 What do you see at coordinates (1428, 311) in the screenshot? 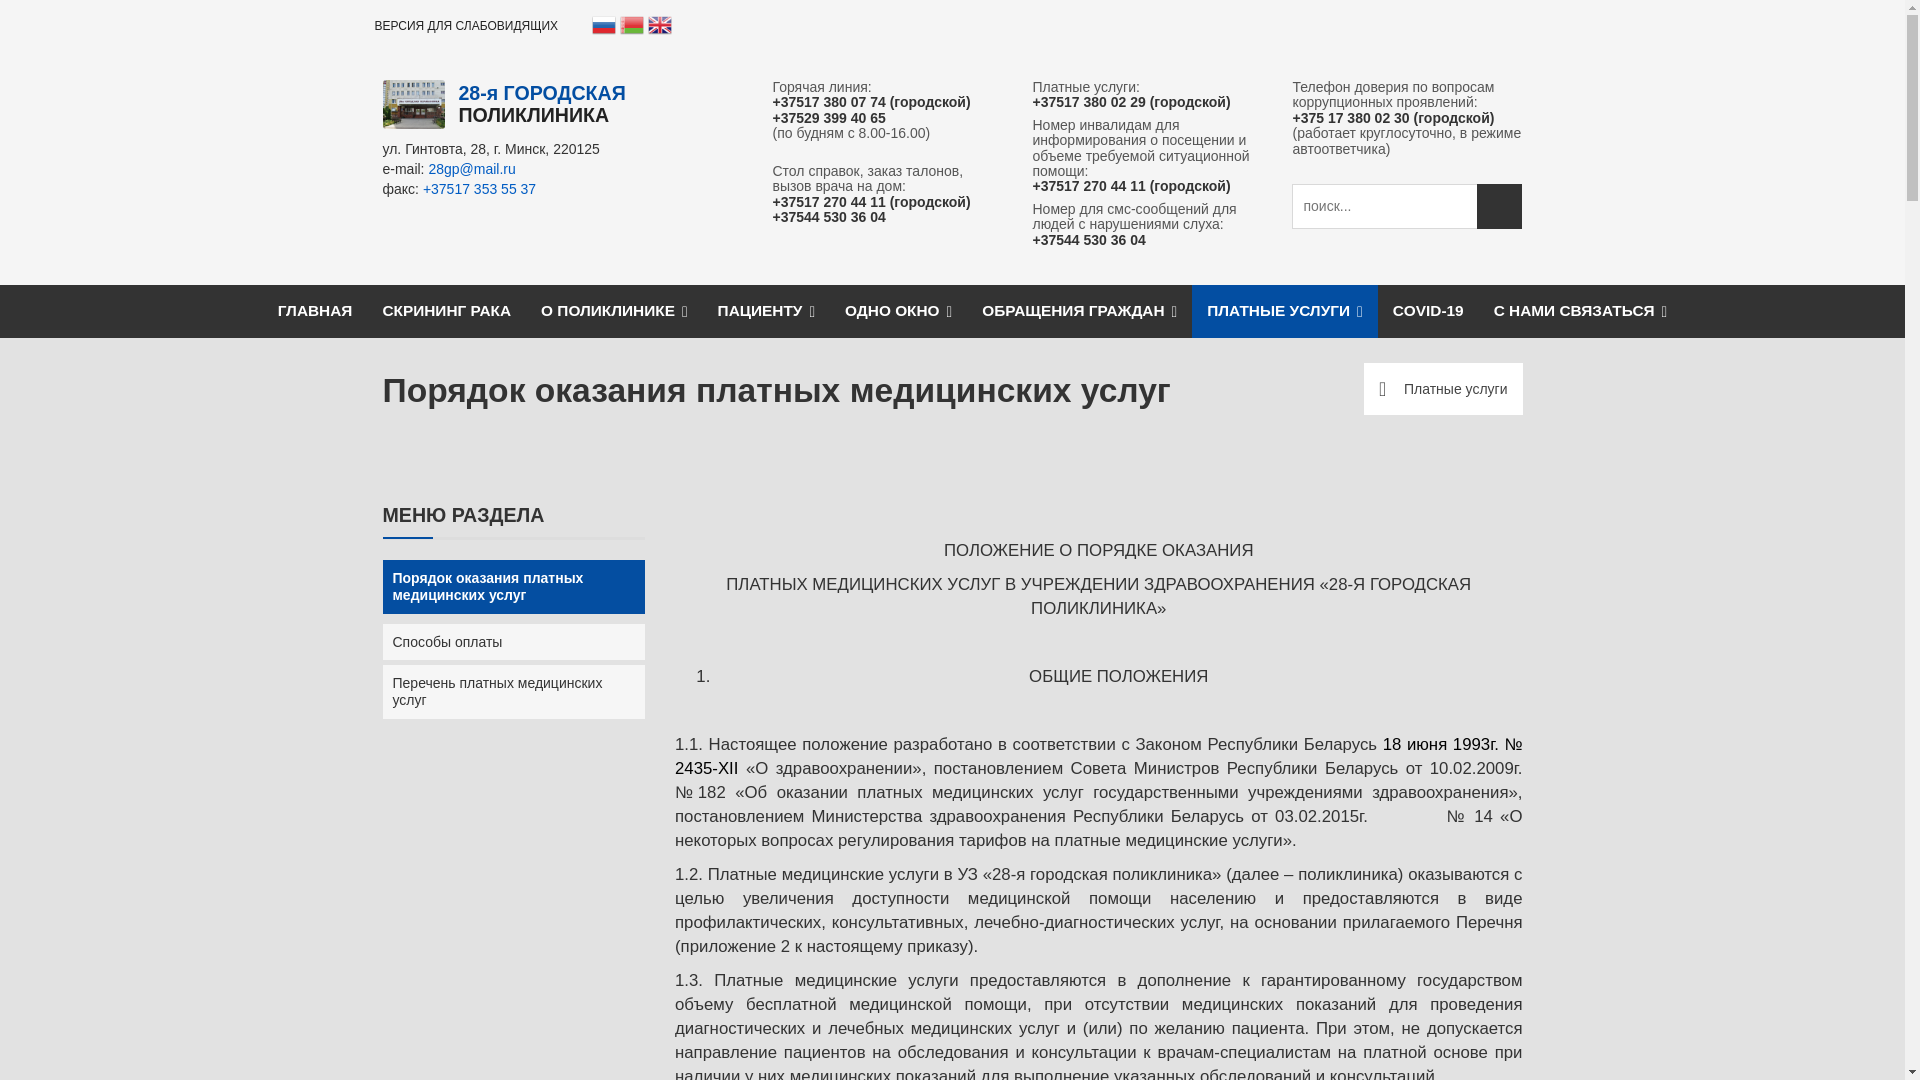
I see `COVID-19` at bounding box center [1428, 311].